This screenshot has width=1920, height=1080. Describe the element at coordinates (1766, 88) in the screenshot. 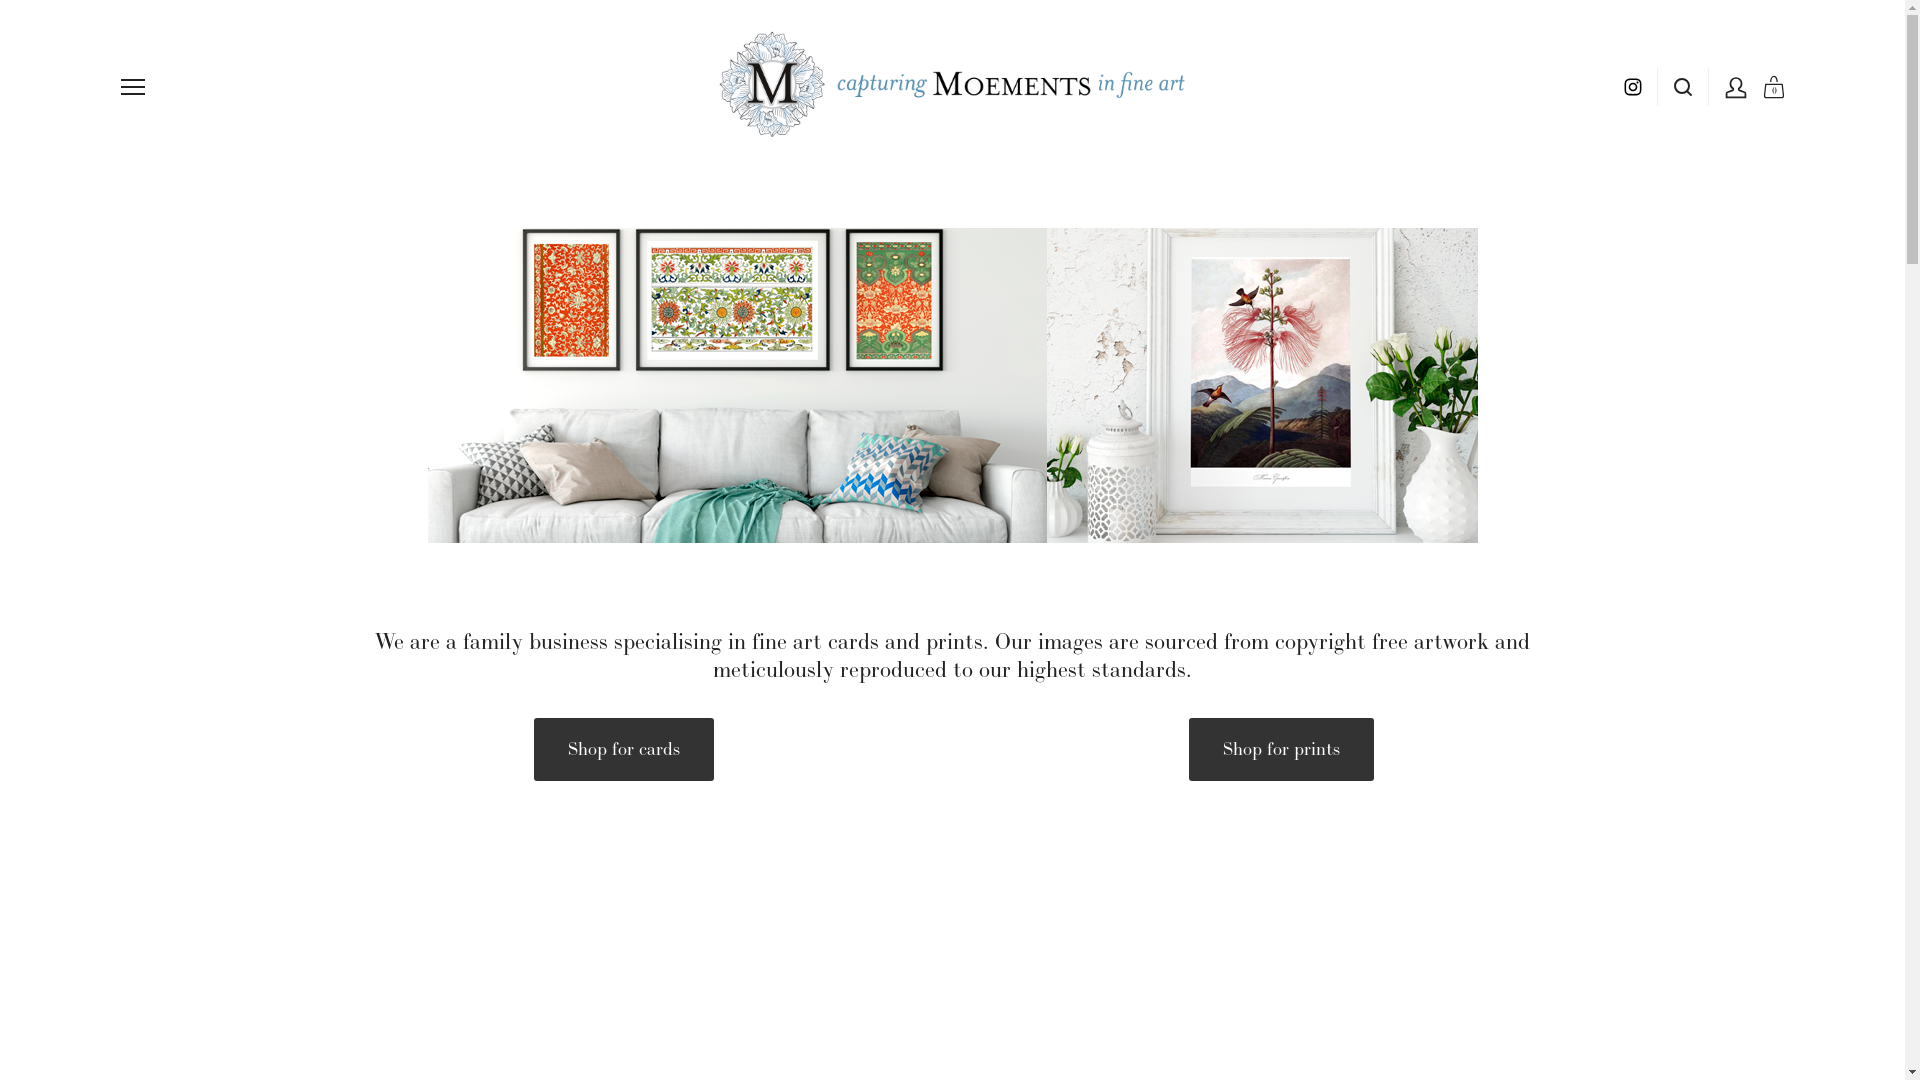

I see `0` at that location.